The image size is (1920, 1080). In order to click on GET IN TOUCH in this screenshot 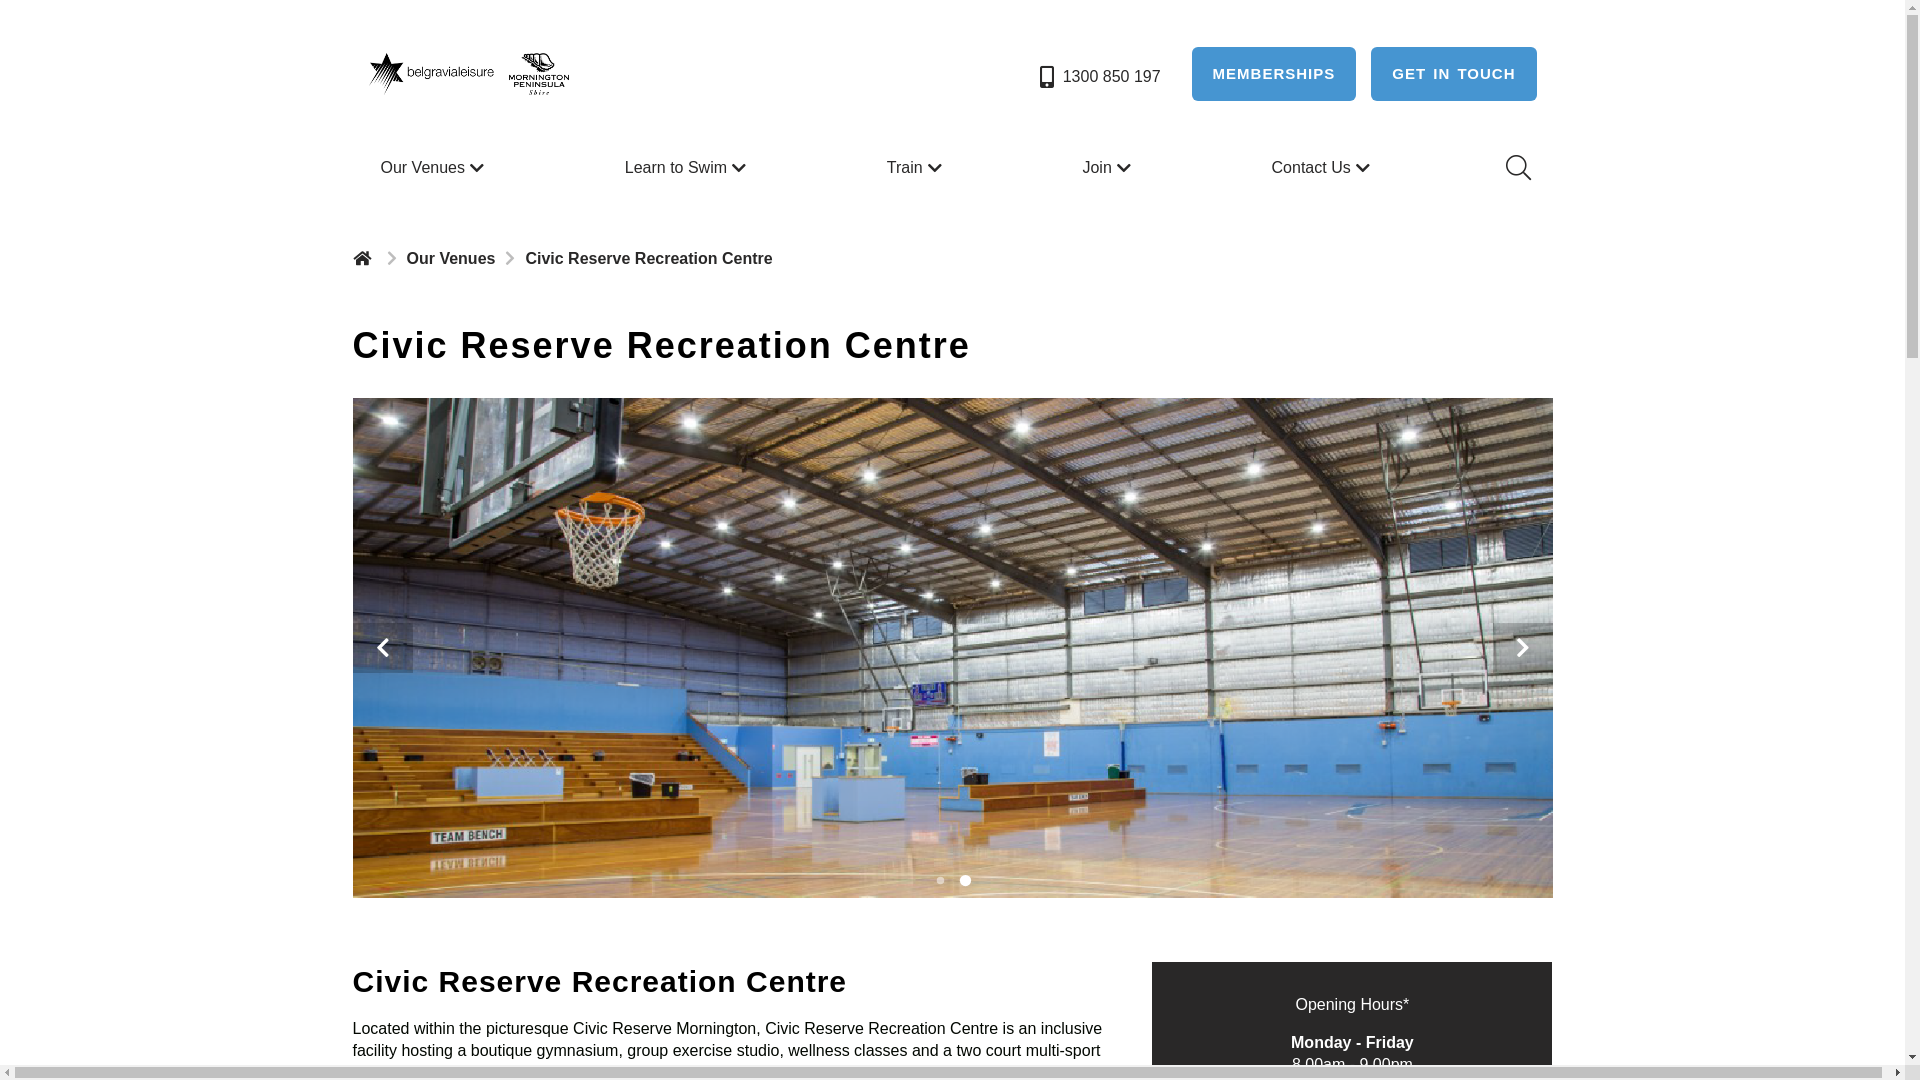, I will do `click(1454, 74)`.